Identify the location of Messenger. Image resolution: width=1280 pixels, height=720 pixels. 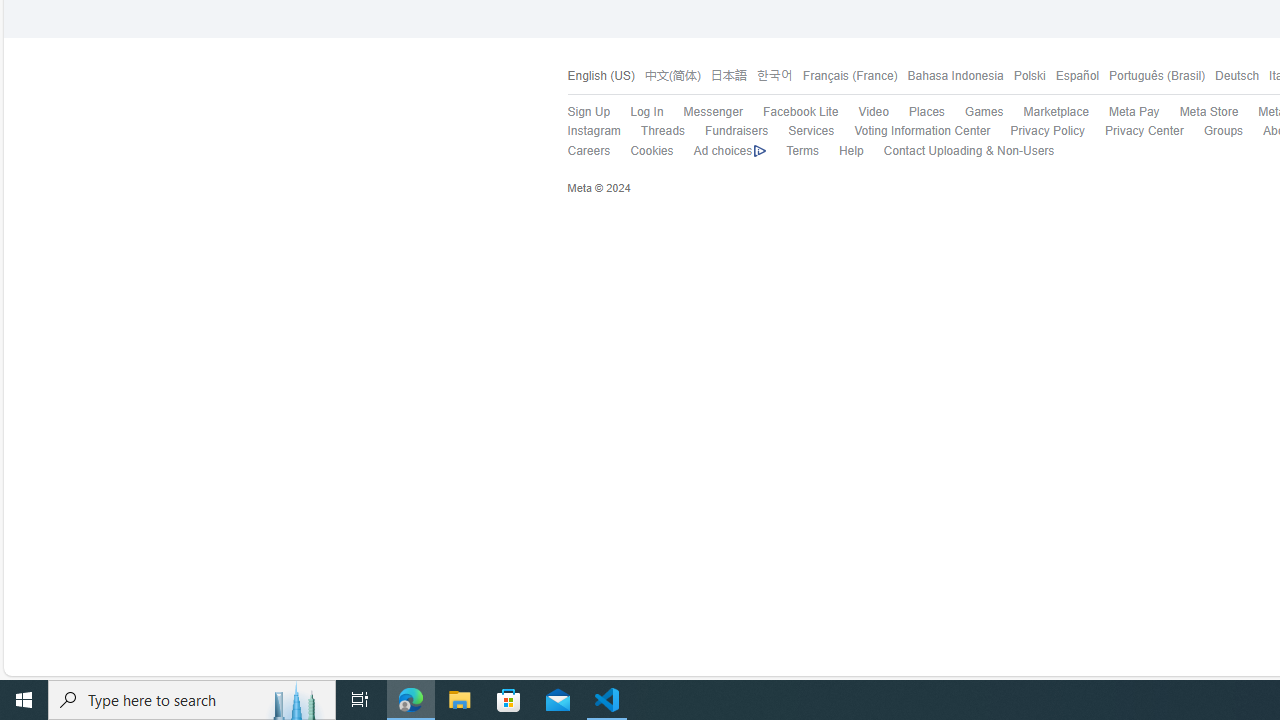
(702, 112).